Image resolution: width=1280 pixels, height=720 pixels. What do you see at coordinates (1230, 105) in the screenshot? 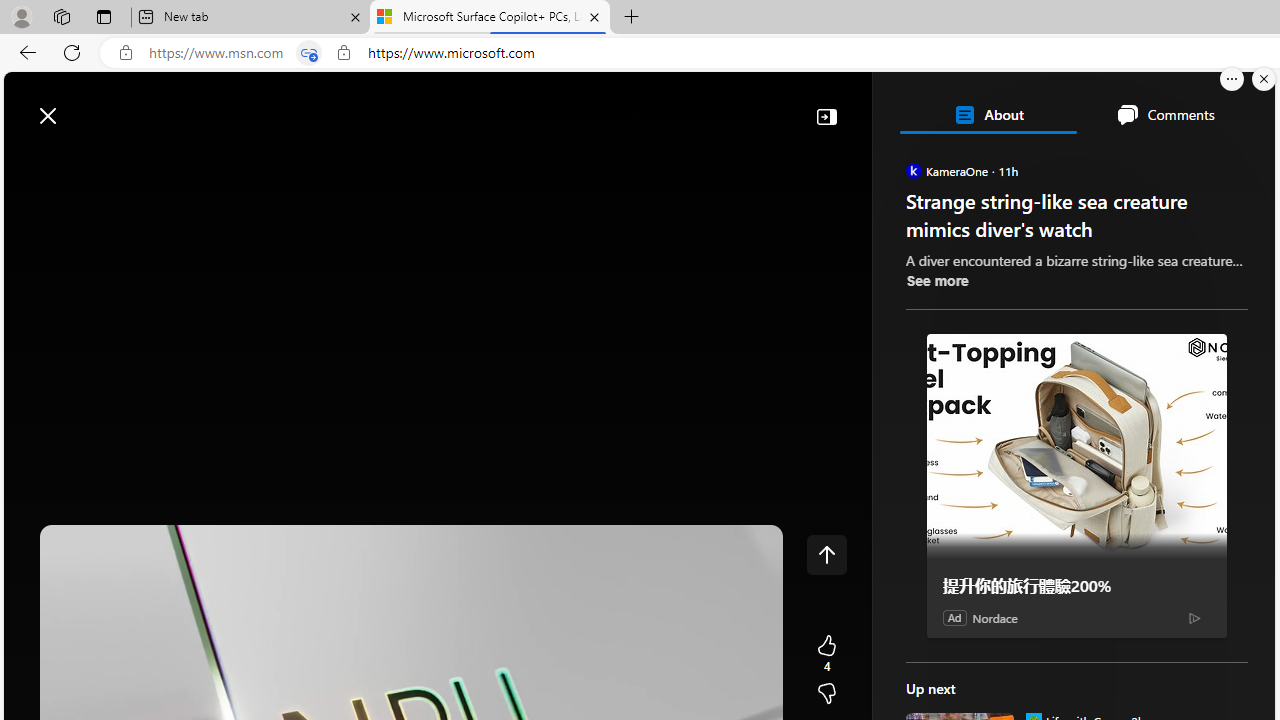
I see `Open settings` at bounding box center [1230, 105].